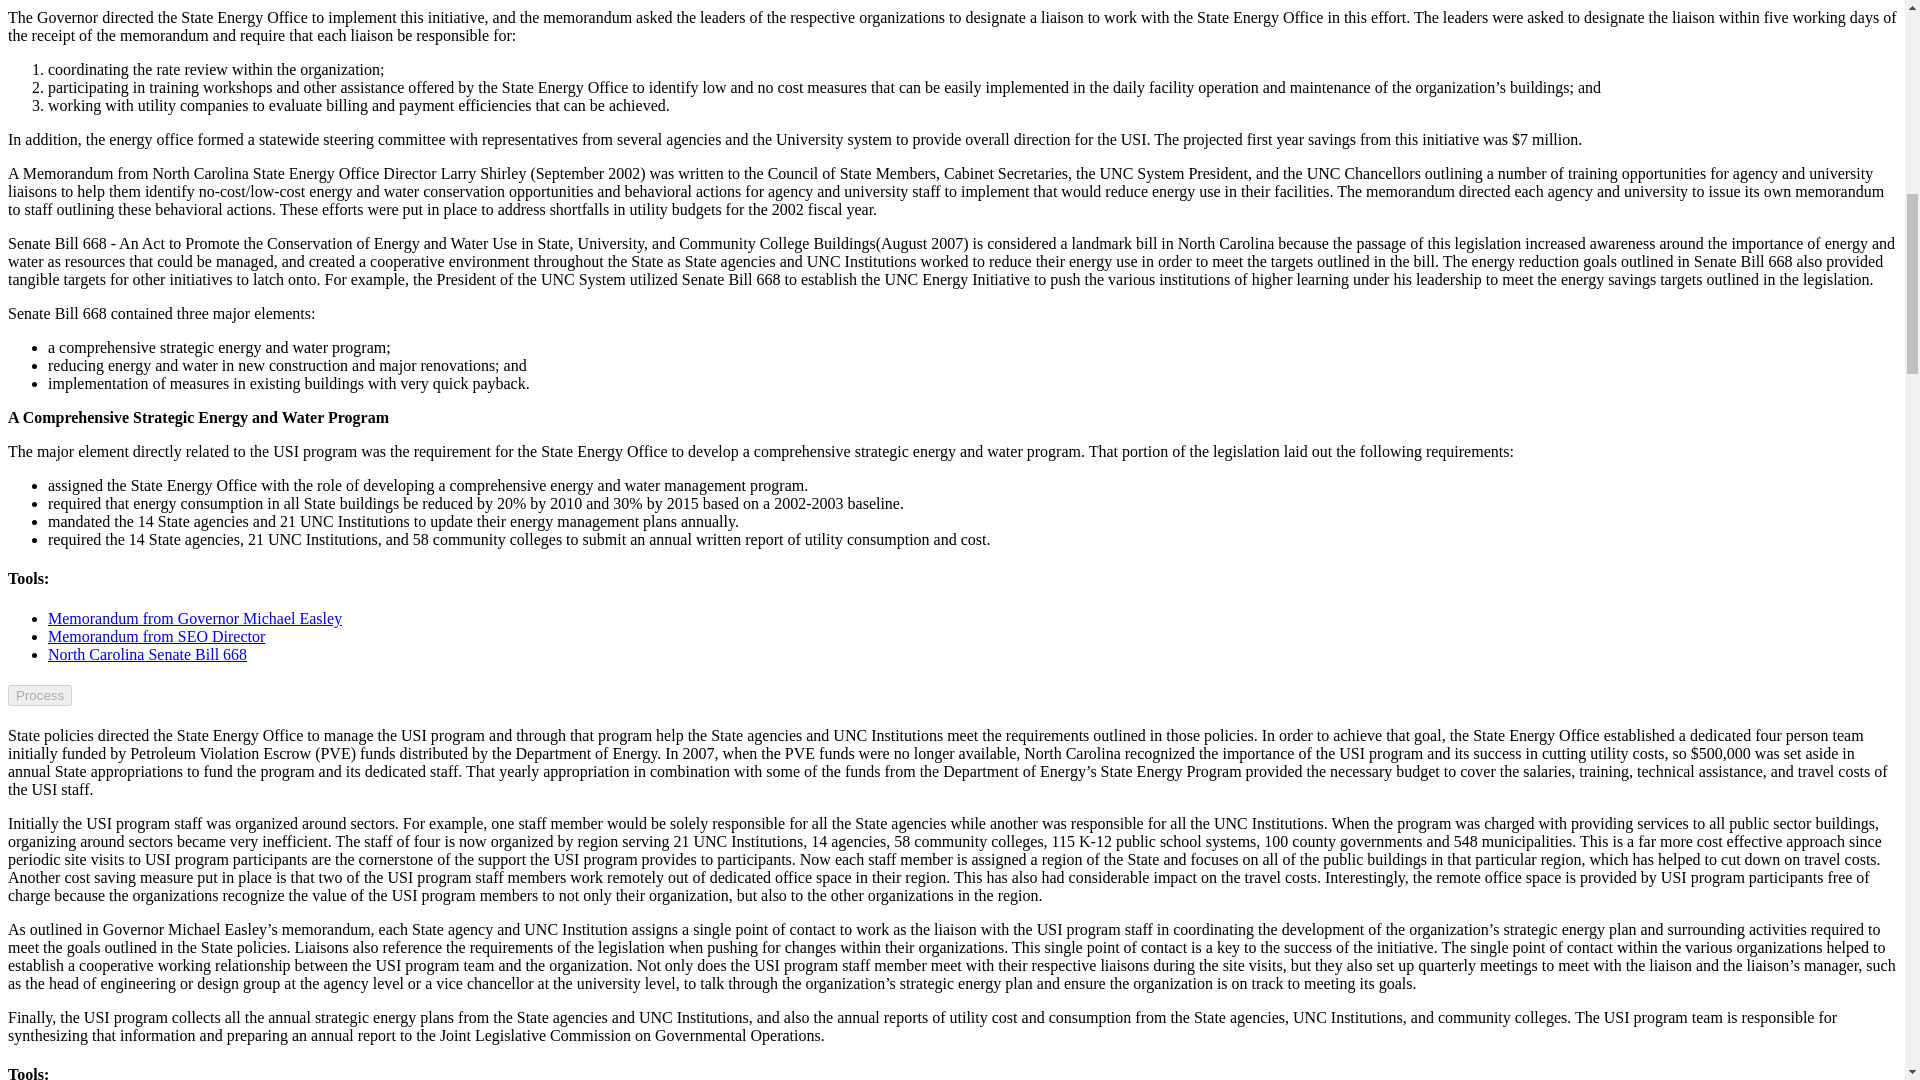 The image size is (1920, 1080). Describe the element at coordinates (148, 654) in the screenshot. I see `North Carolina Senate Bill 668` at that location.